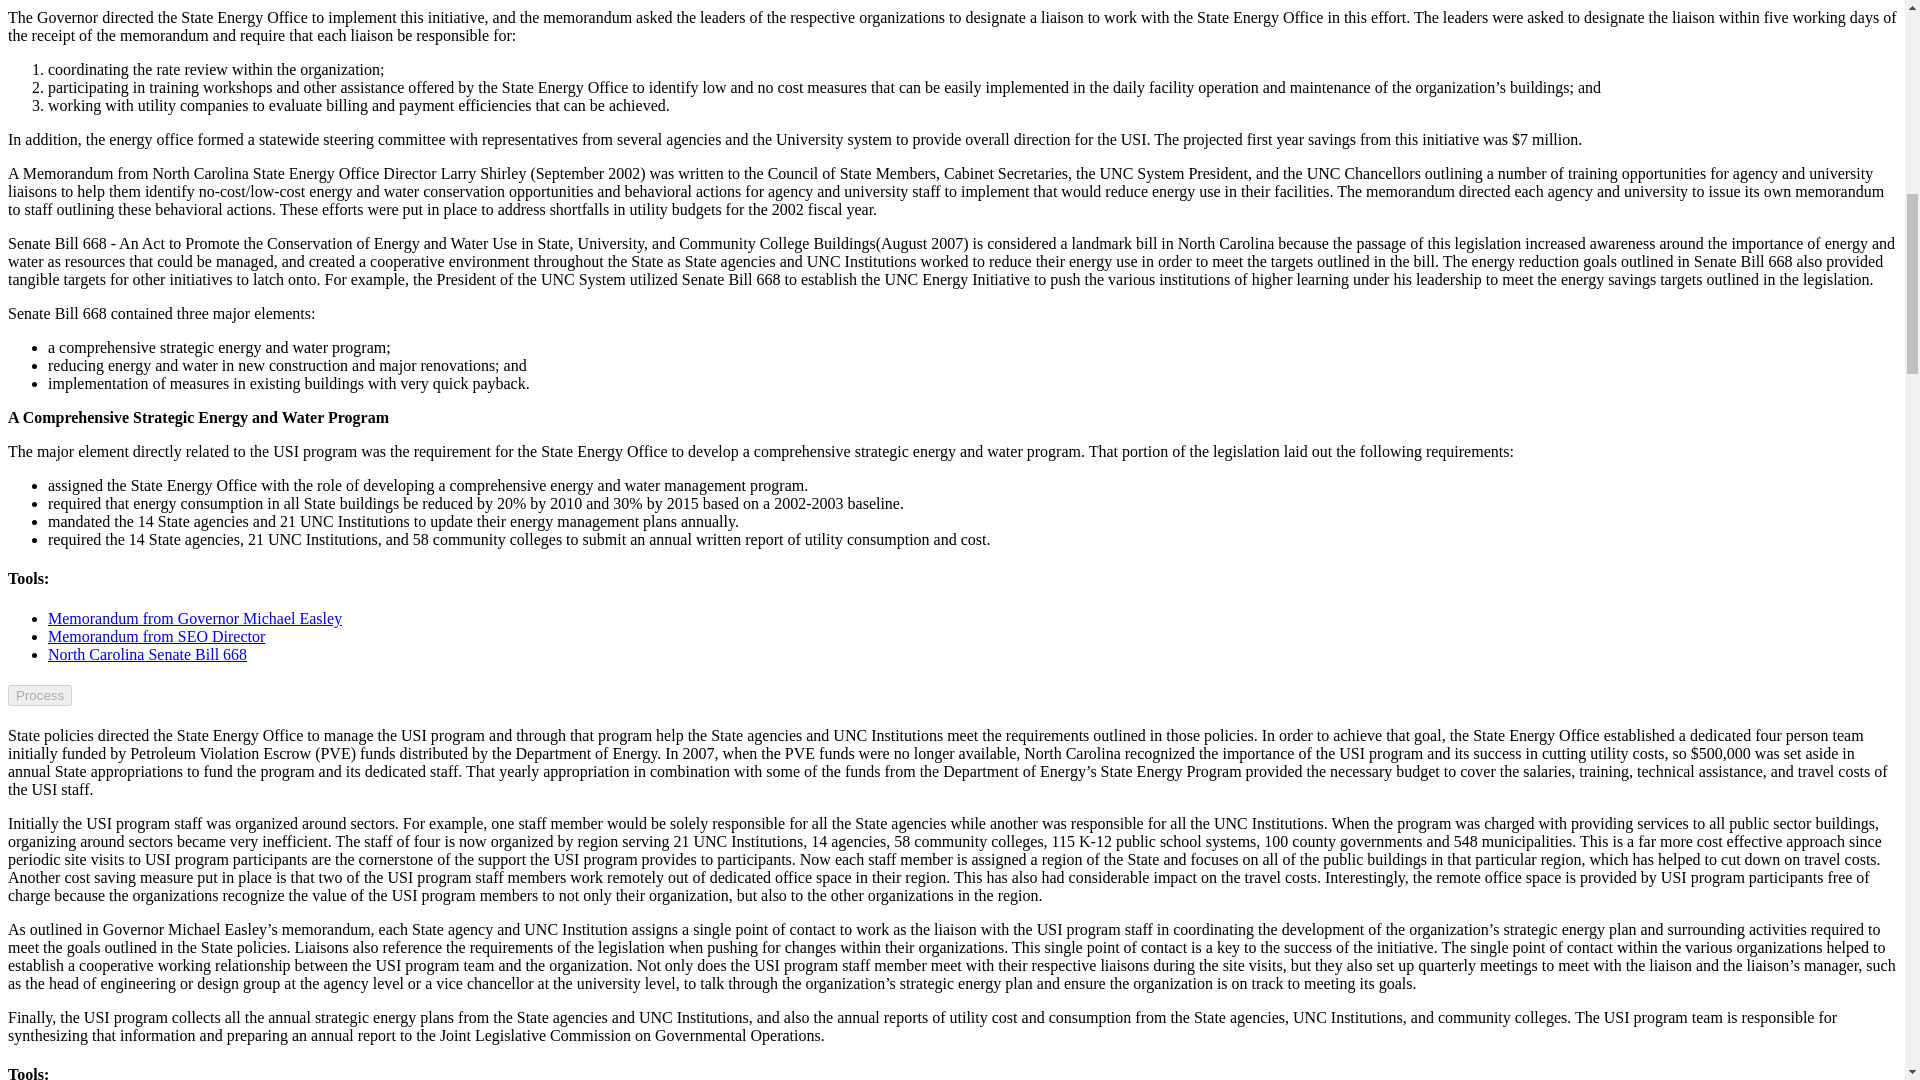 The image size is (1920, 1080). Describe the element at coordinates (148, 654) in the screenshot. I see `North Carolina Senate Bill 668` at that location.